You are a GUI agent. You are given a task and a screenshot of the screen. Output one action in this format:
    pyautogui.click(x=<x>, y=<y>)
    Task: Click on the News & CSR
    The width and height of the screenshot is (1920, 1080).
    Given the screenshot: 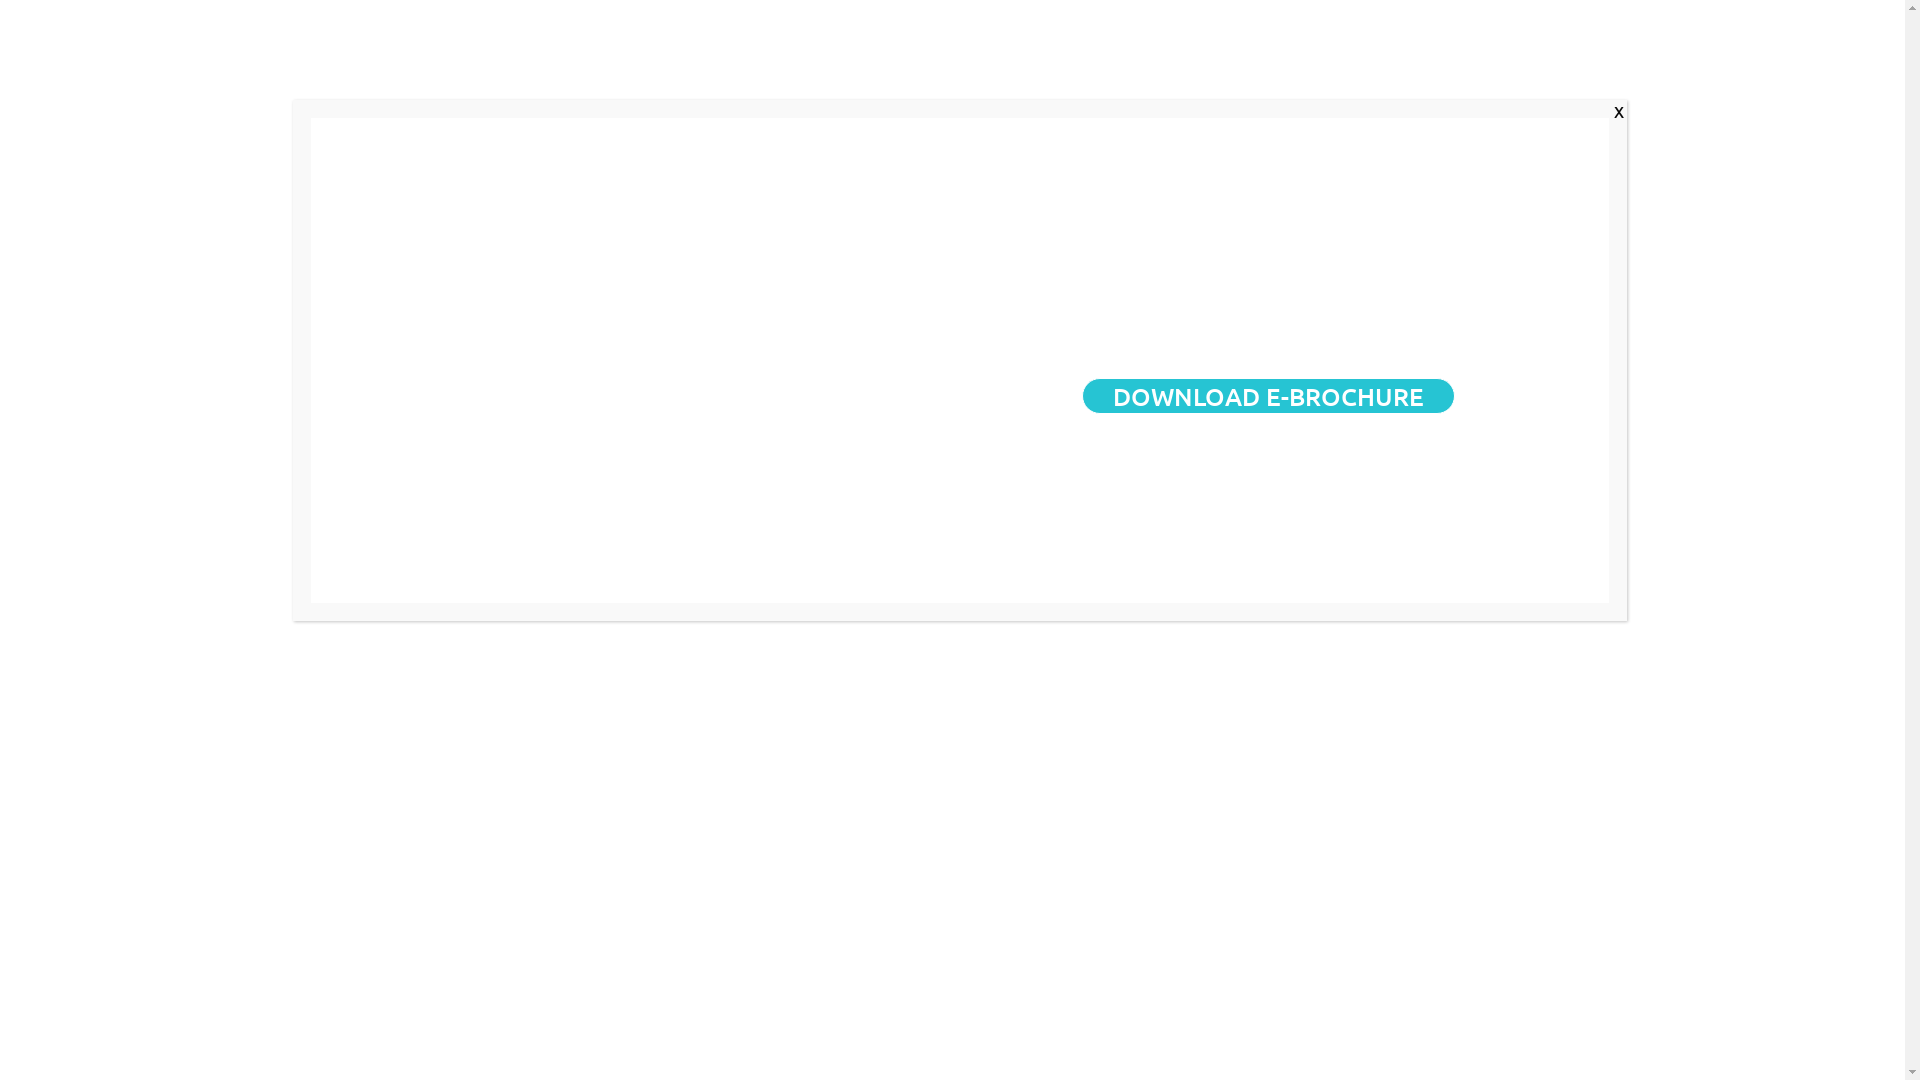 What is the action you would take?
    pyautogui.click(x=1272, y=56)
    